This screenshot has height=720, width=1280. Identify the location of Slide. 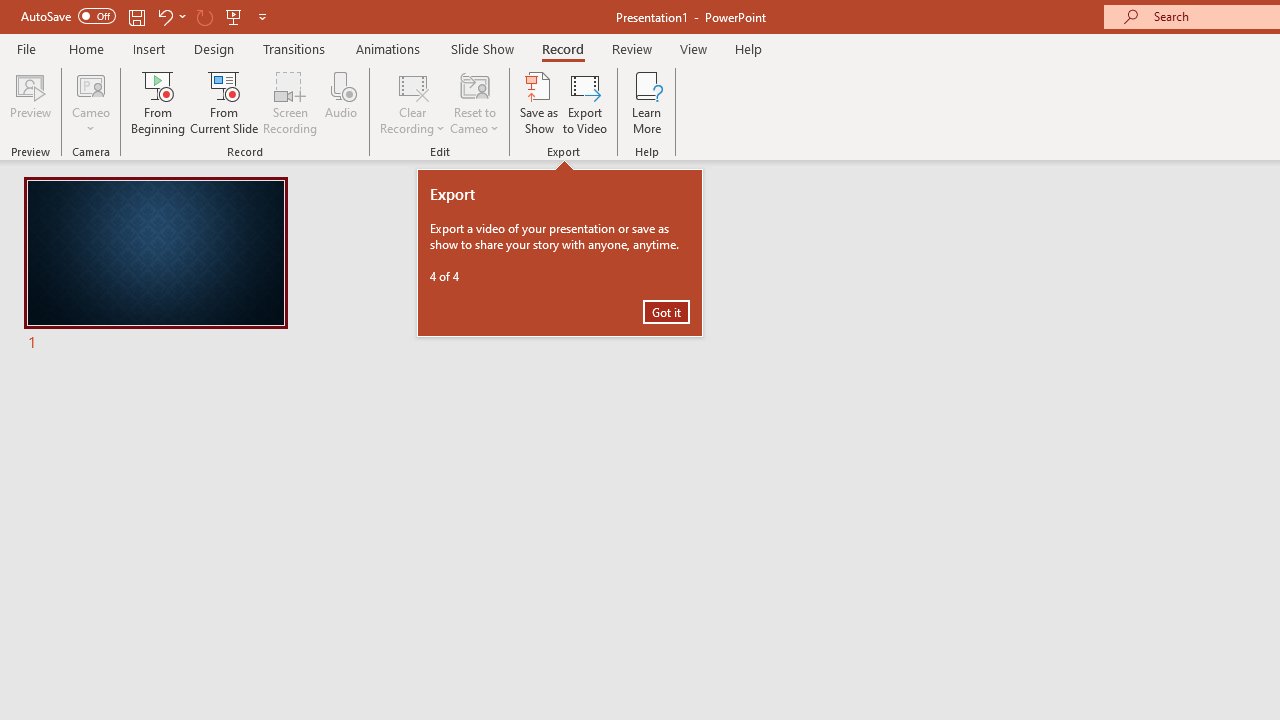
(155, 266).